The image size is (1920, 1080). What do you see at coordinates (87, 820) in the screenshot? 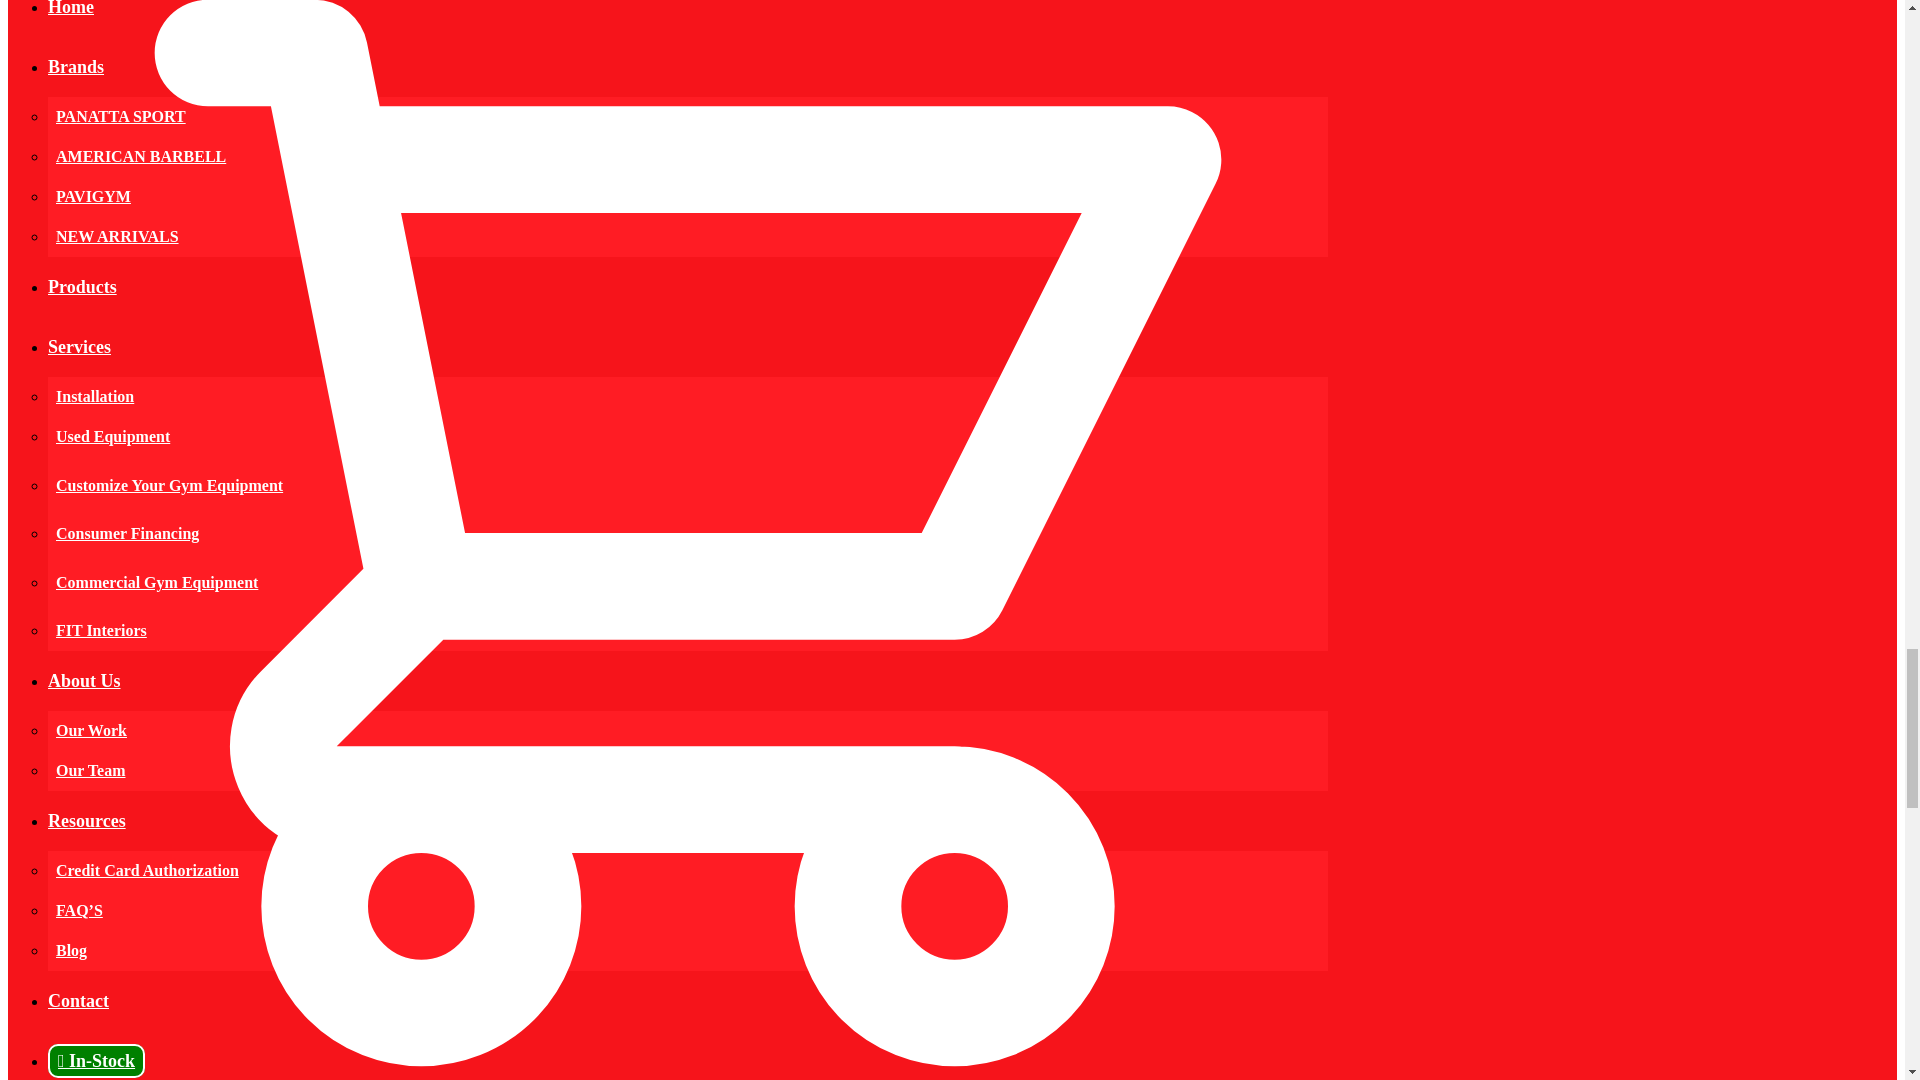
I see `Resources` at bounding box center [87, 820].